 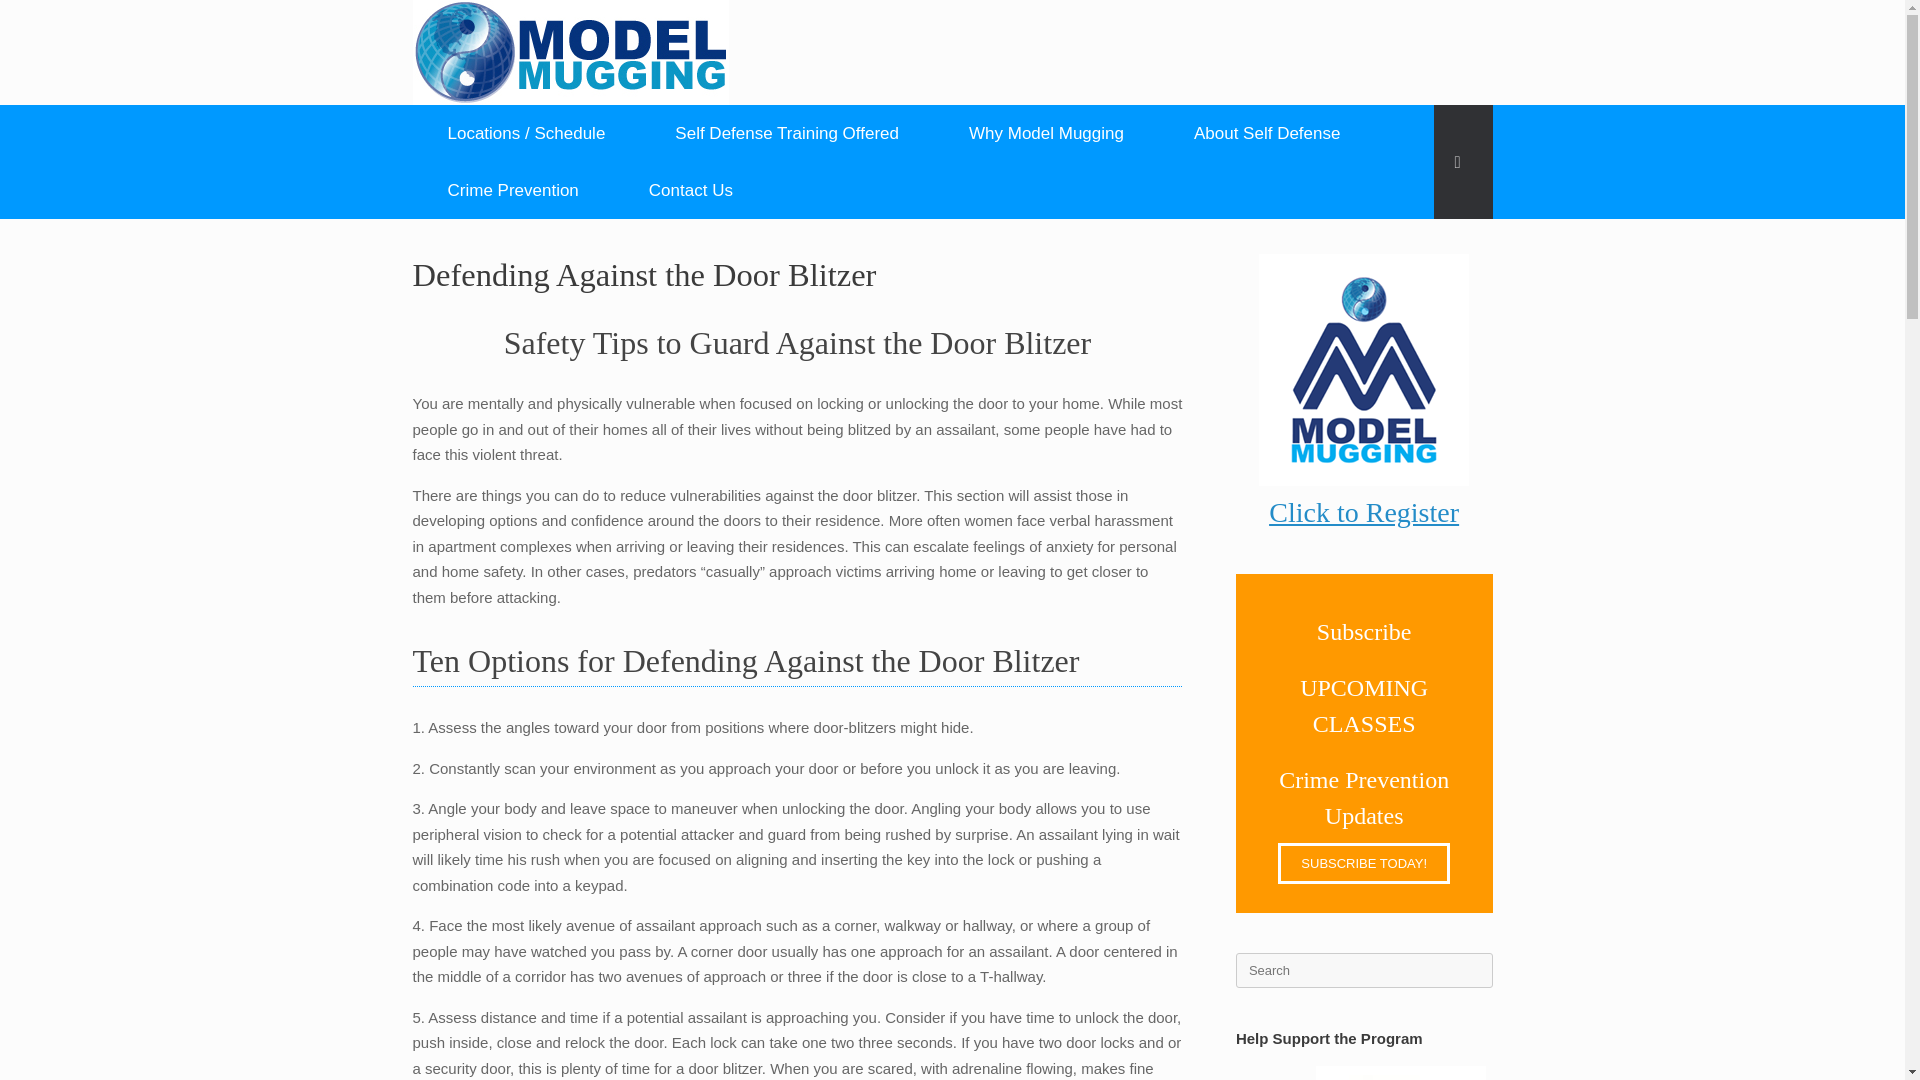 I want to click on Model Mugging Self Defense, so click(x=570, y=52).